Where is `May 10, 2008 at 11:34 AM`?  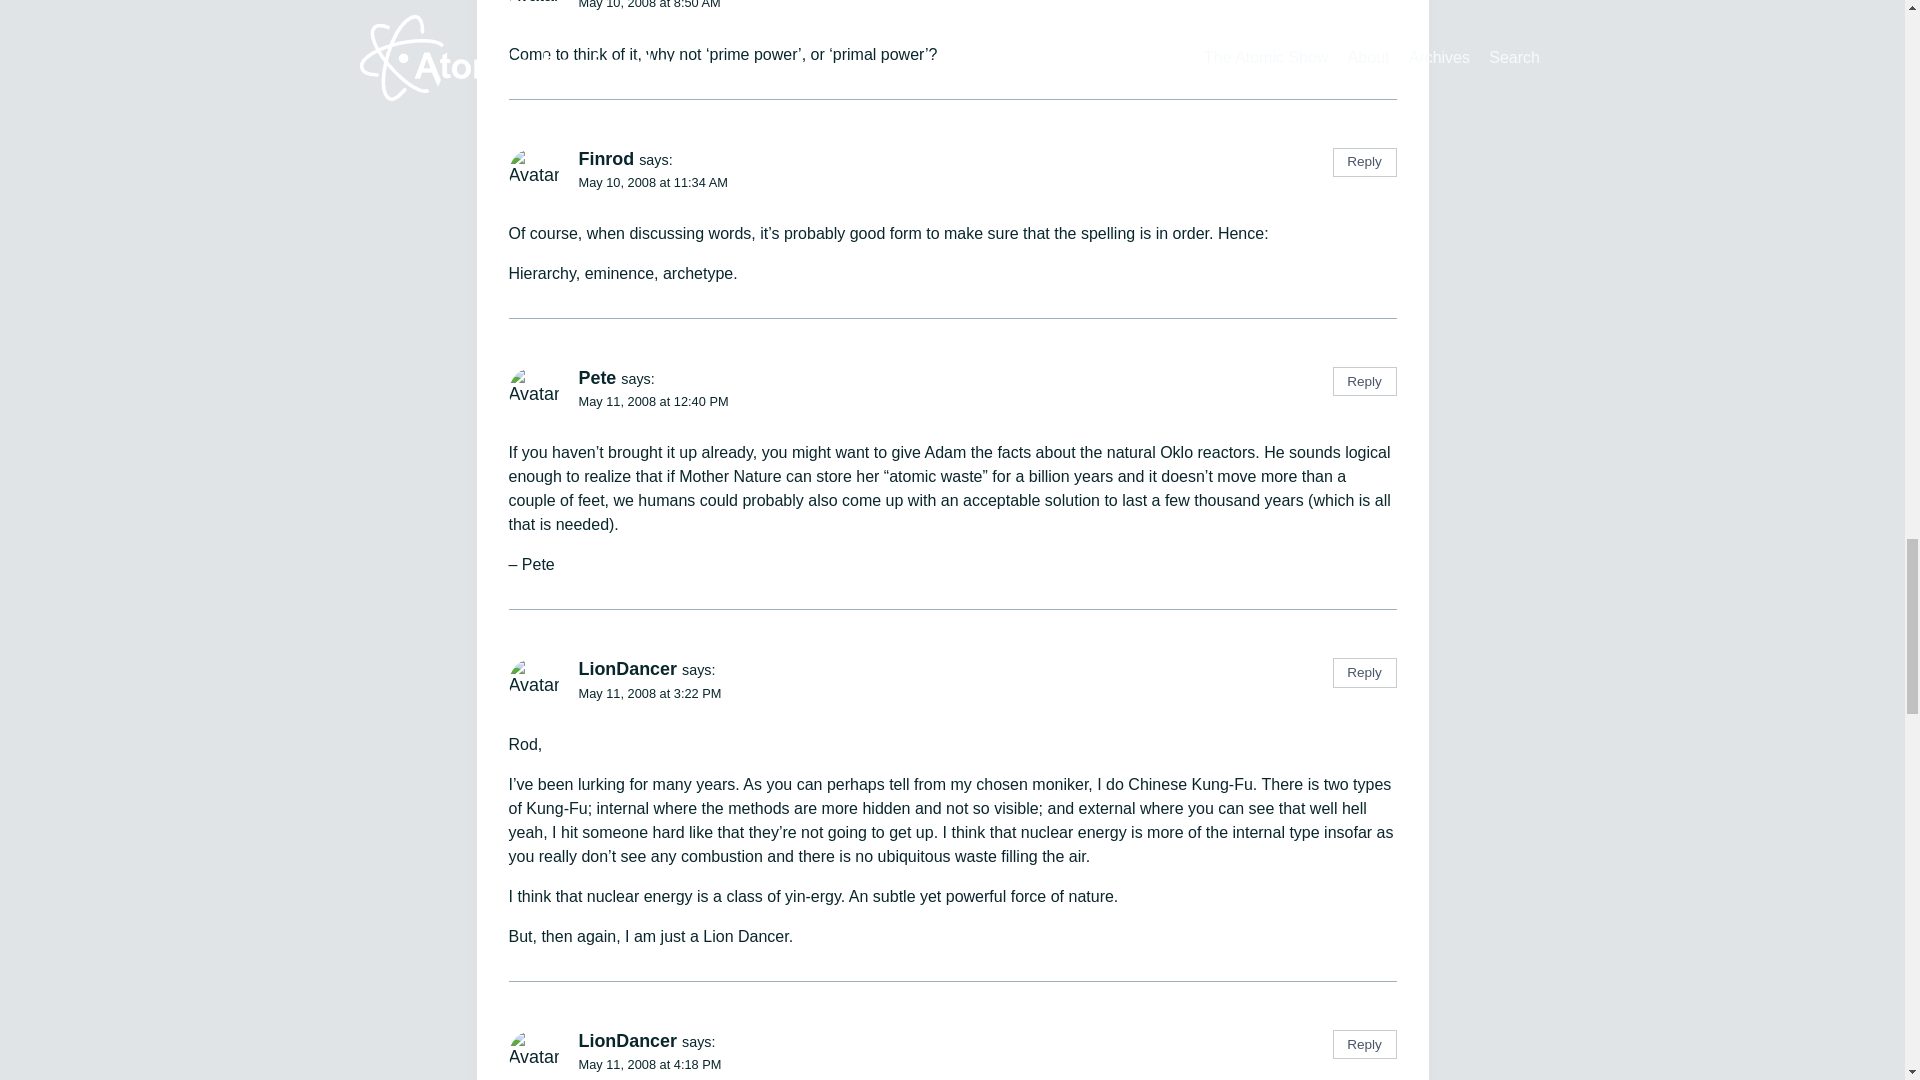
May 10, 2008 at 11:34 AM is located at coordinates (652, 182).